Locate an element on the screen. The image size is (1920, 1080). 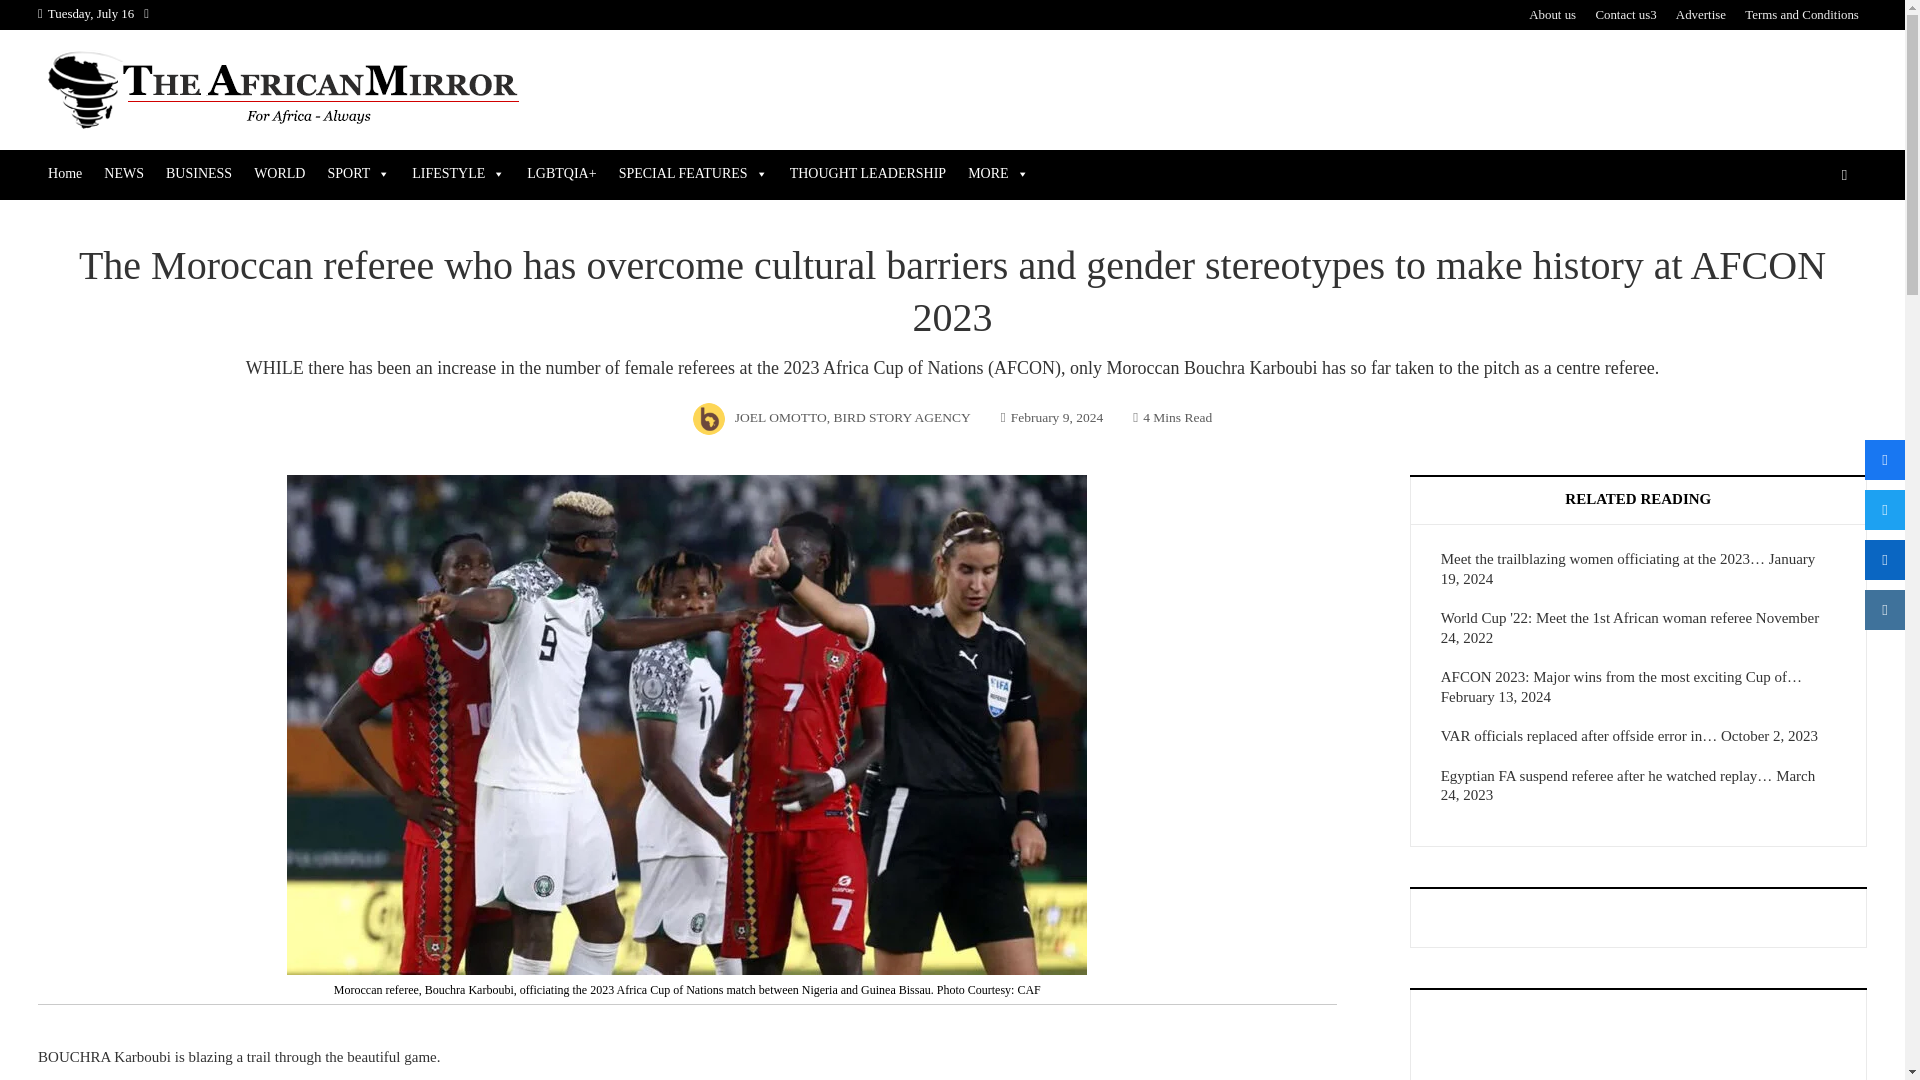
THOUGHT LEADERSHIP is located at coordinates (868, 174).